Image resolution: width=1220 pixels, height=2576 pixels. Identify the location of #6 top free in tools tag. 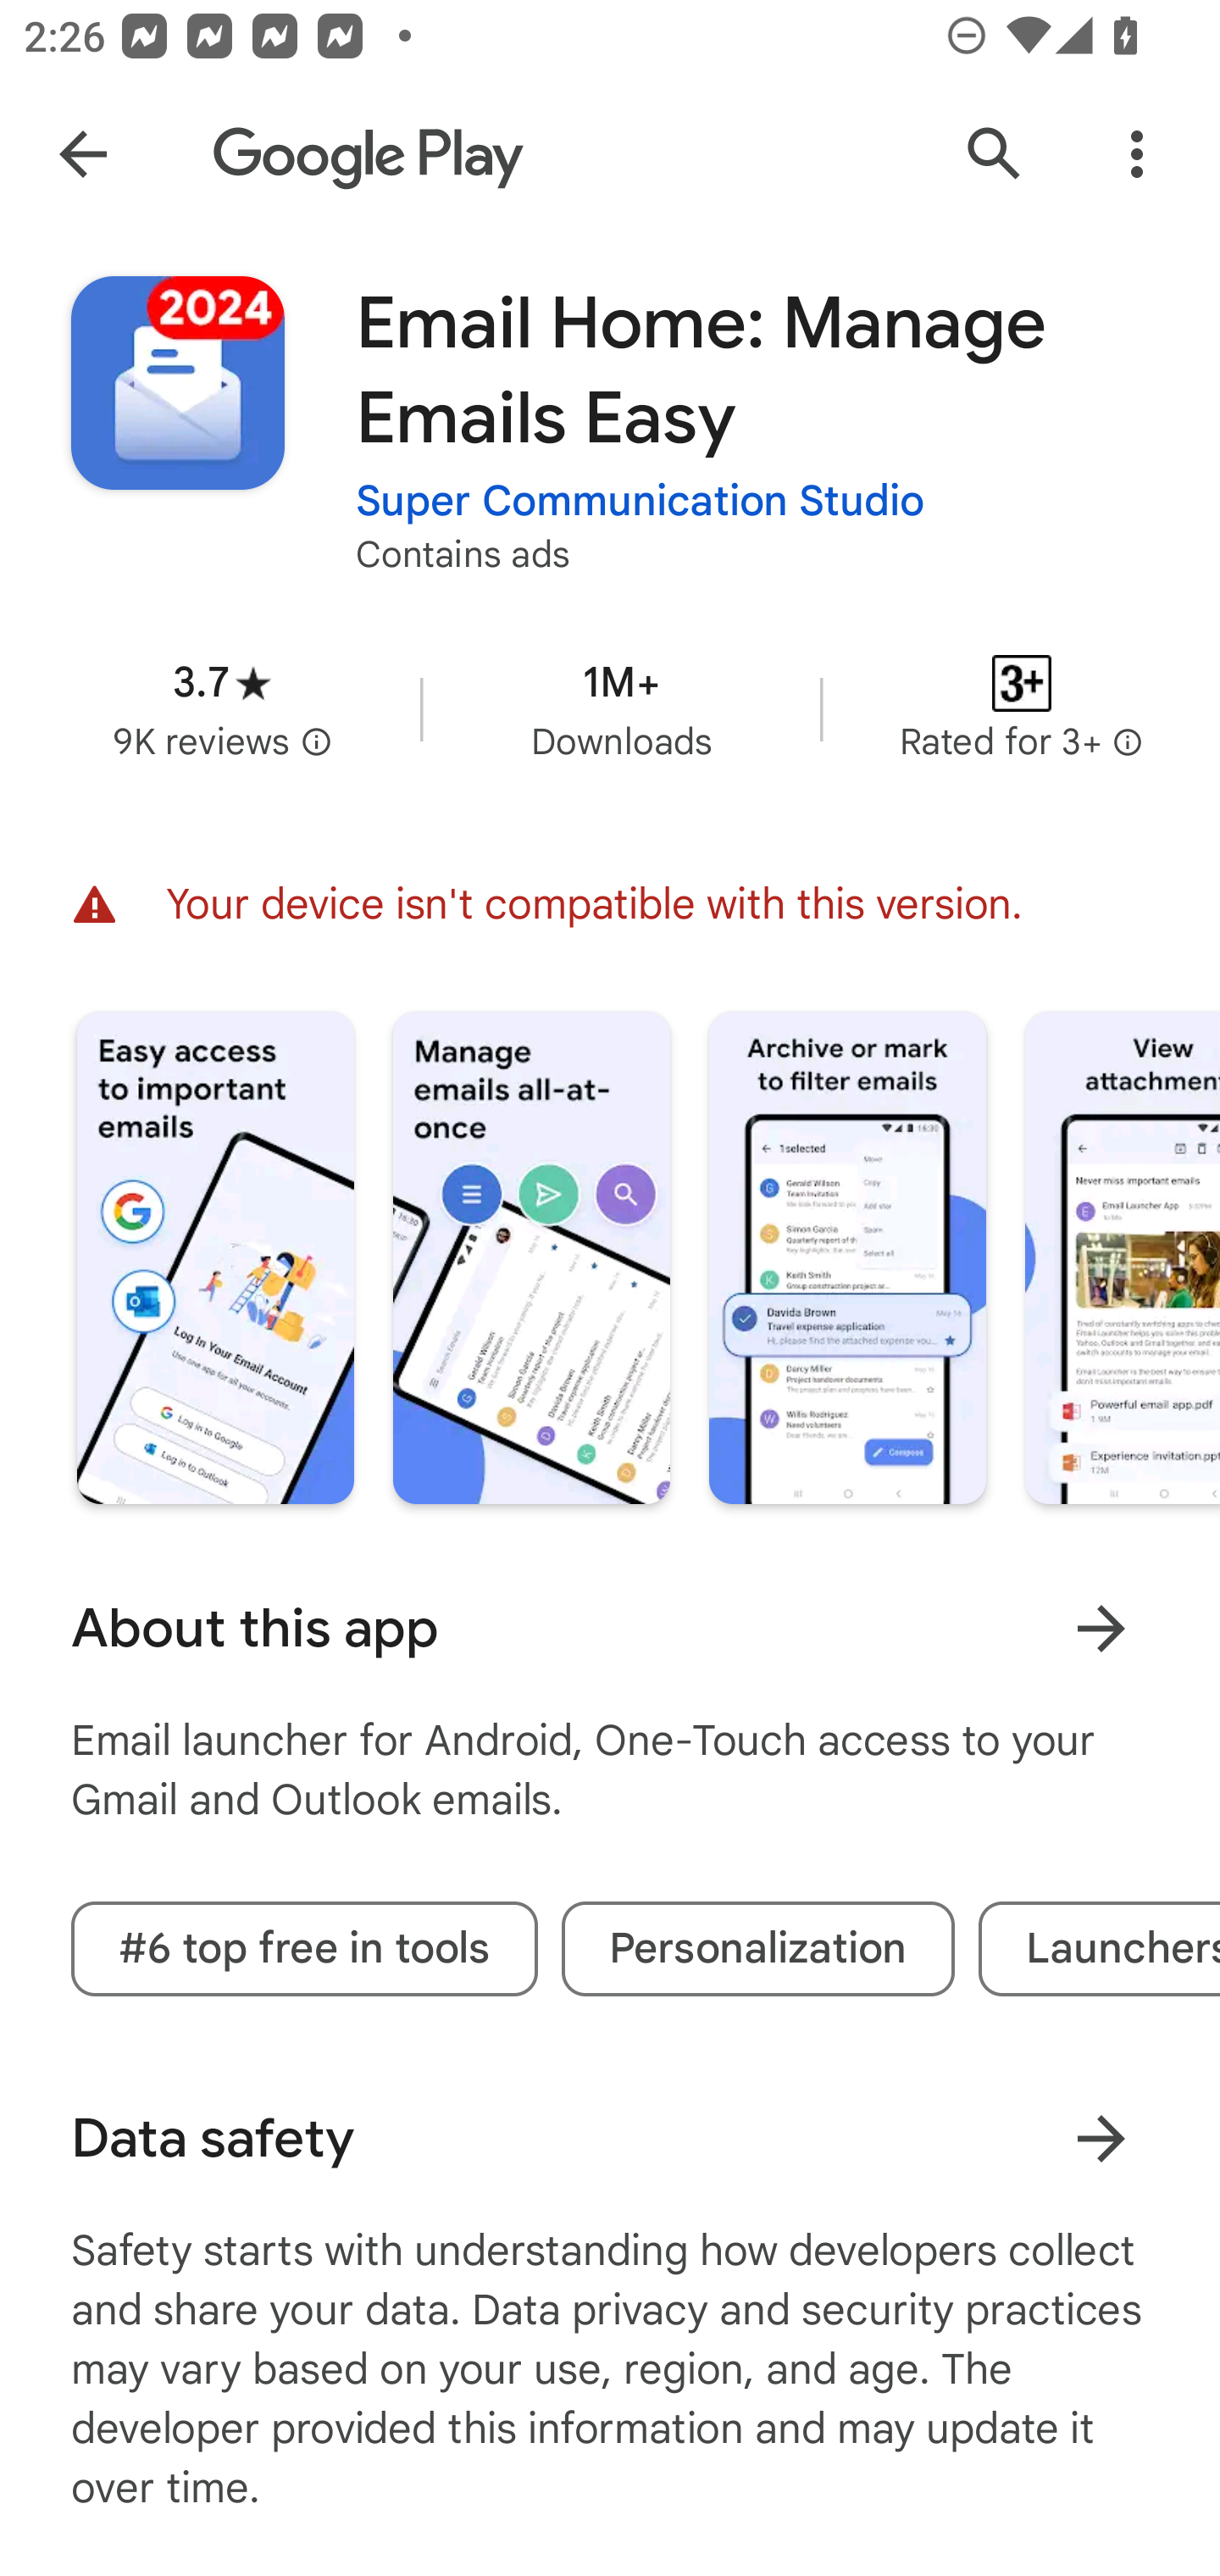
(304, 1949).